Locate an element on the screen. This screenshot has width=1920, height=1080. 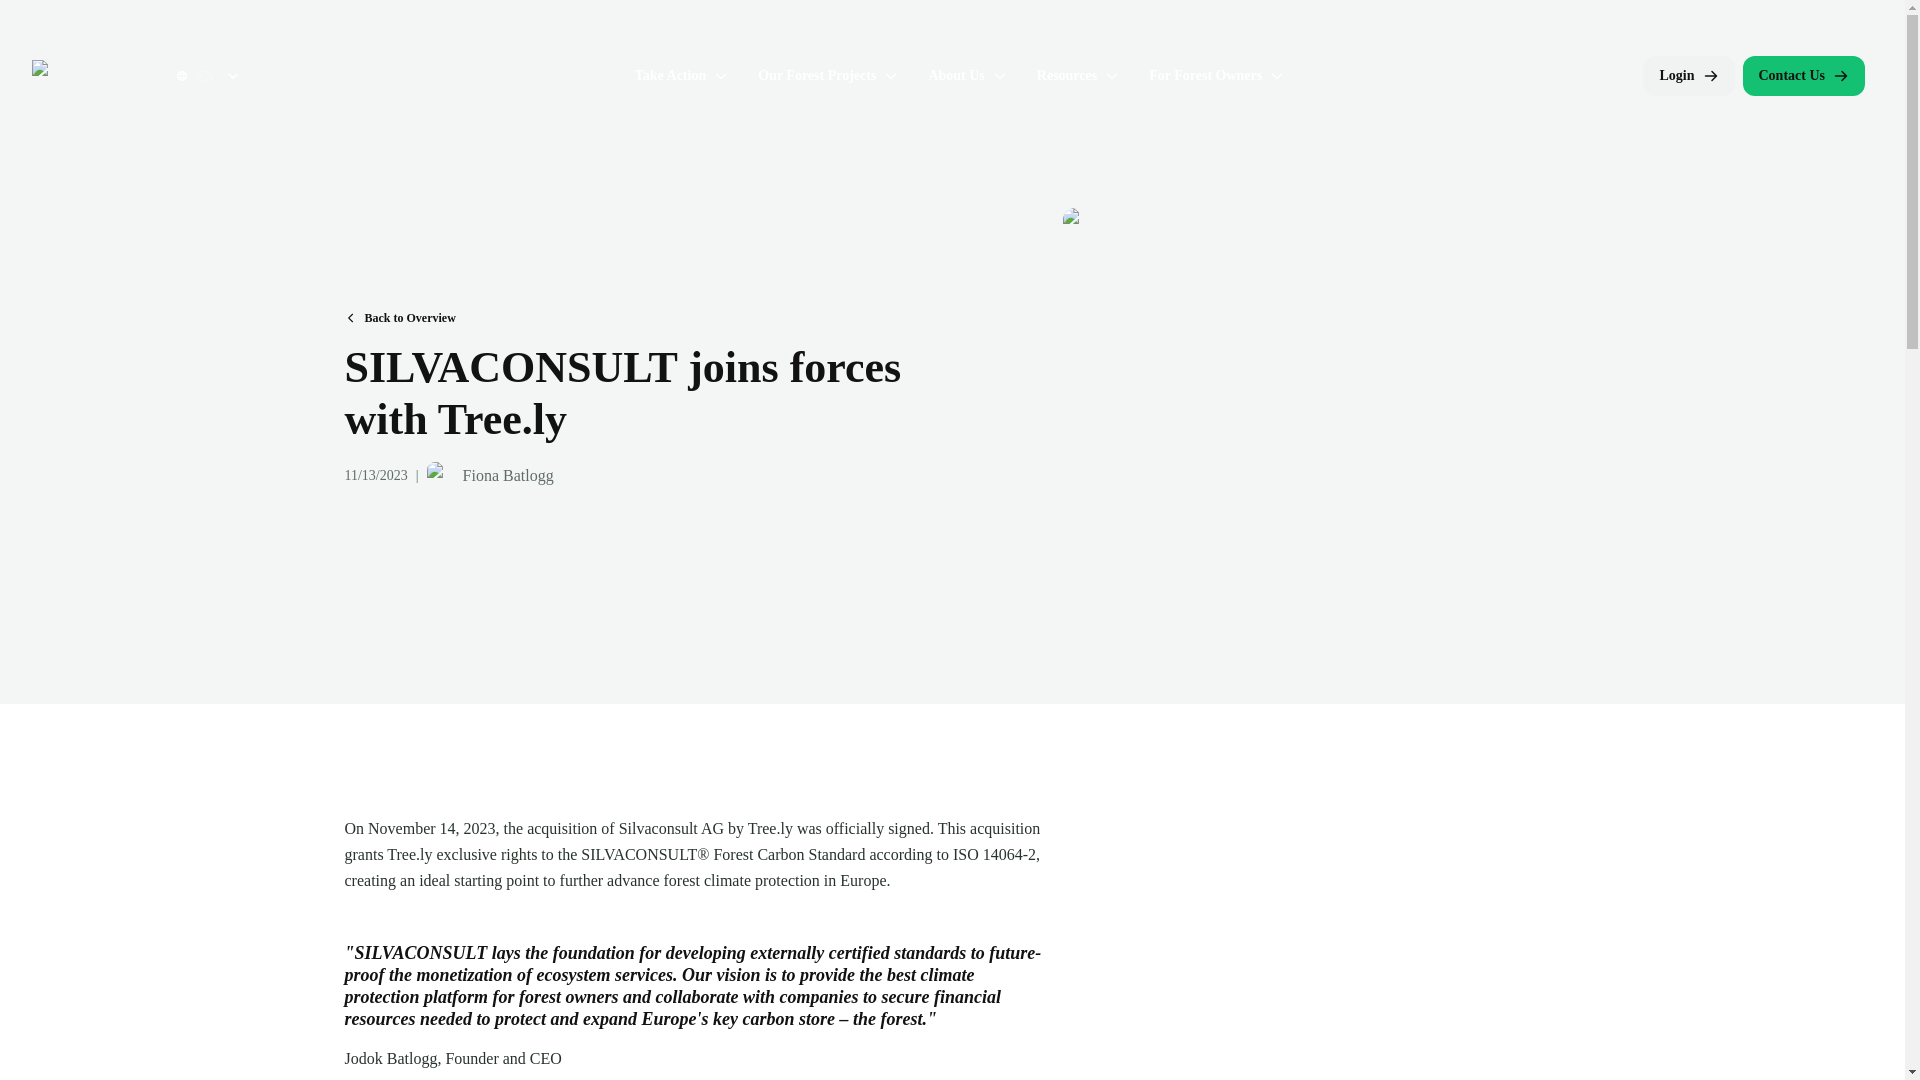
For Forest Owners is located at coordinates (1204, 76).